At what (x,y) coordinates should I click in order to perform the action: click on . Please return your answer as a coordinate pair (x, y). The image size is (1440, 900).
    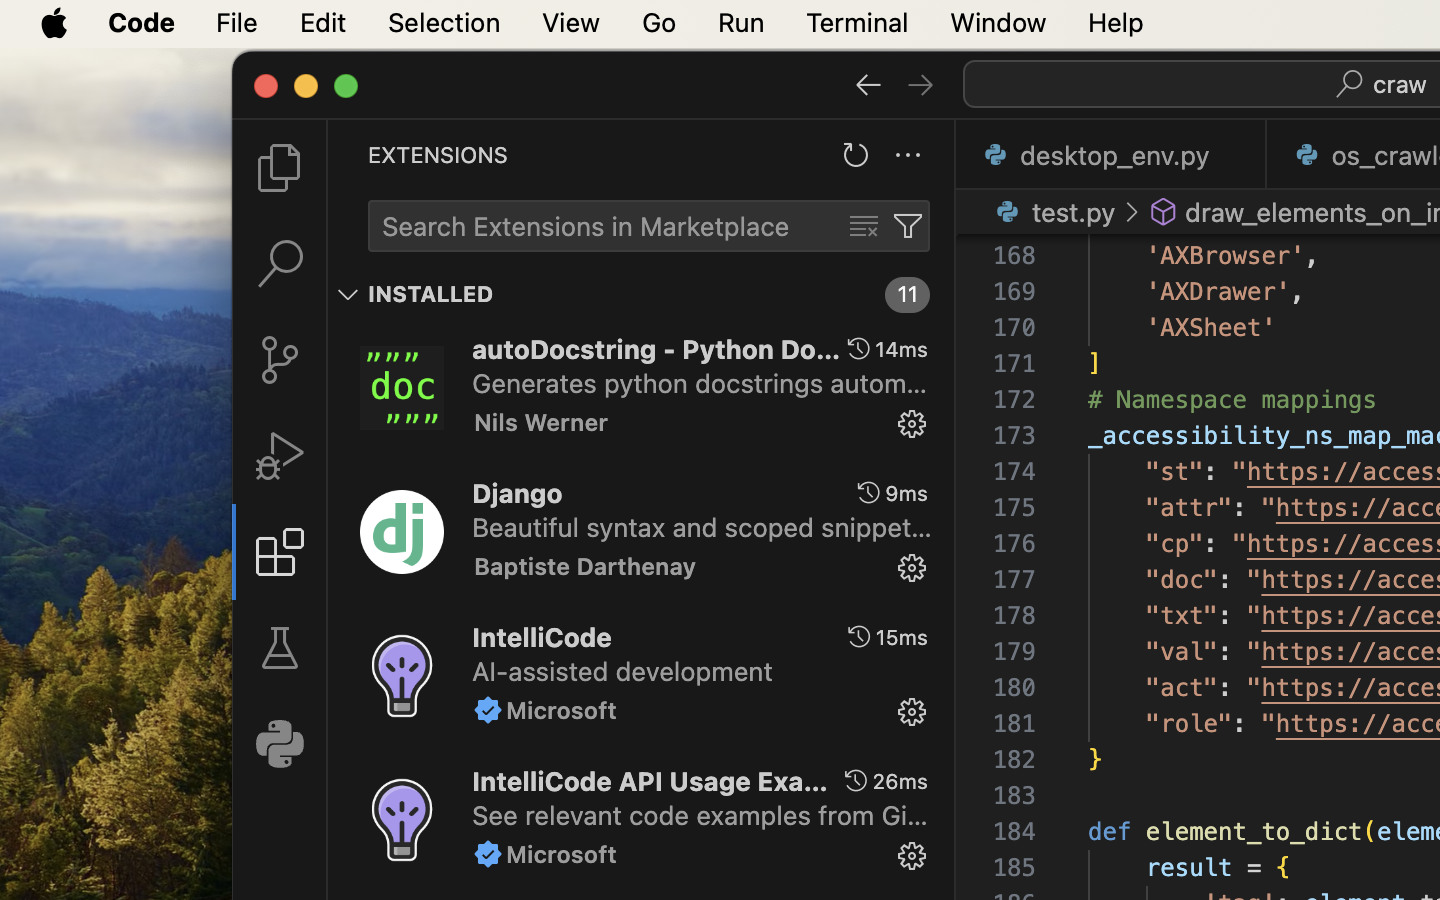
    Looking at the image, I should click on (280, 648).